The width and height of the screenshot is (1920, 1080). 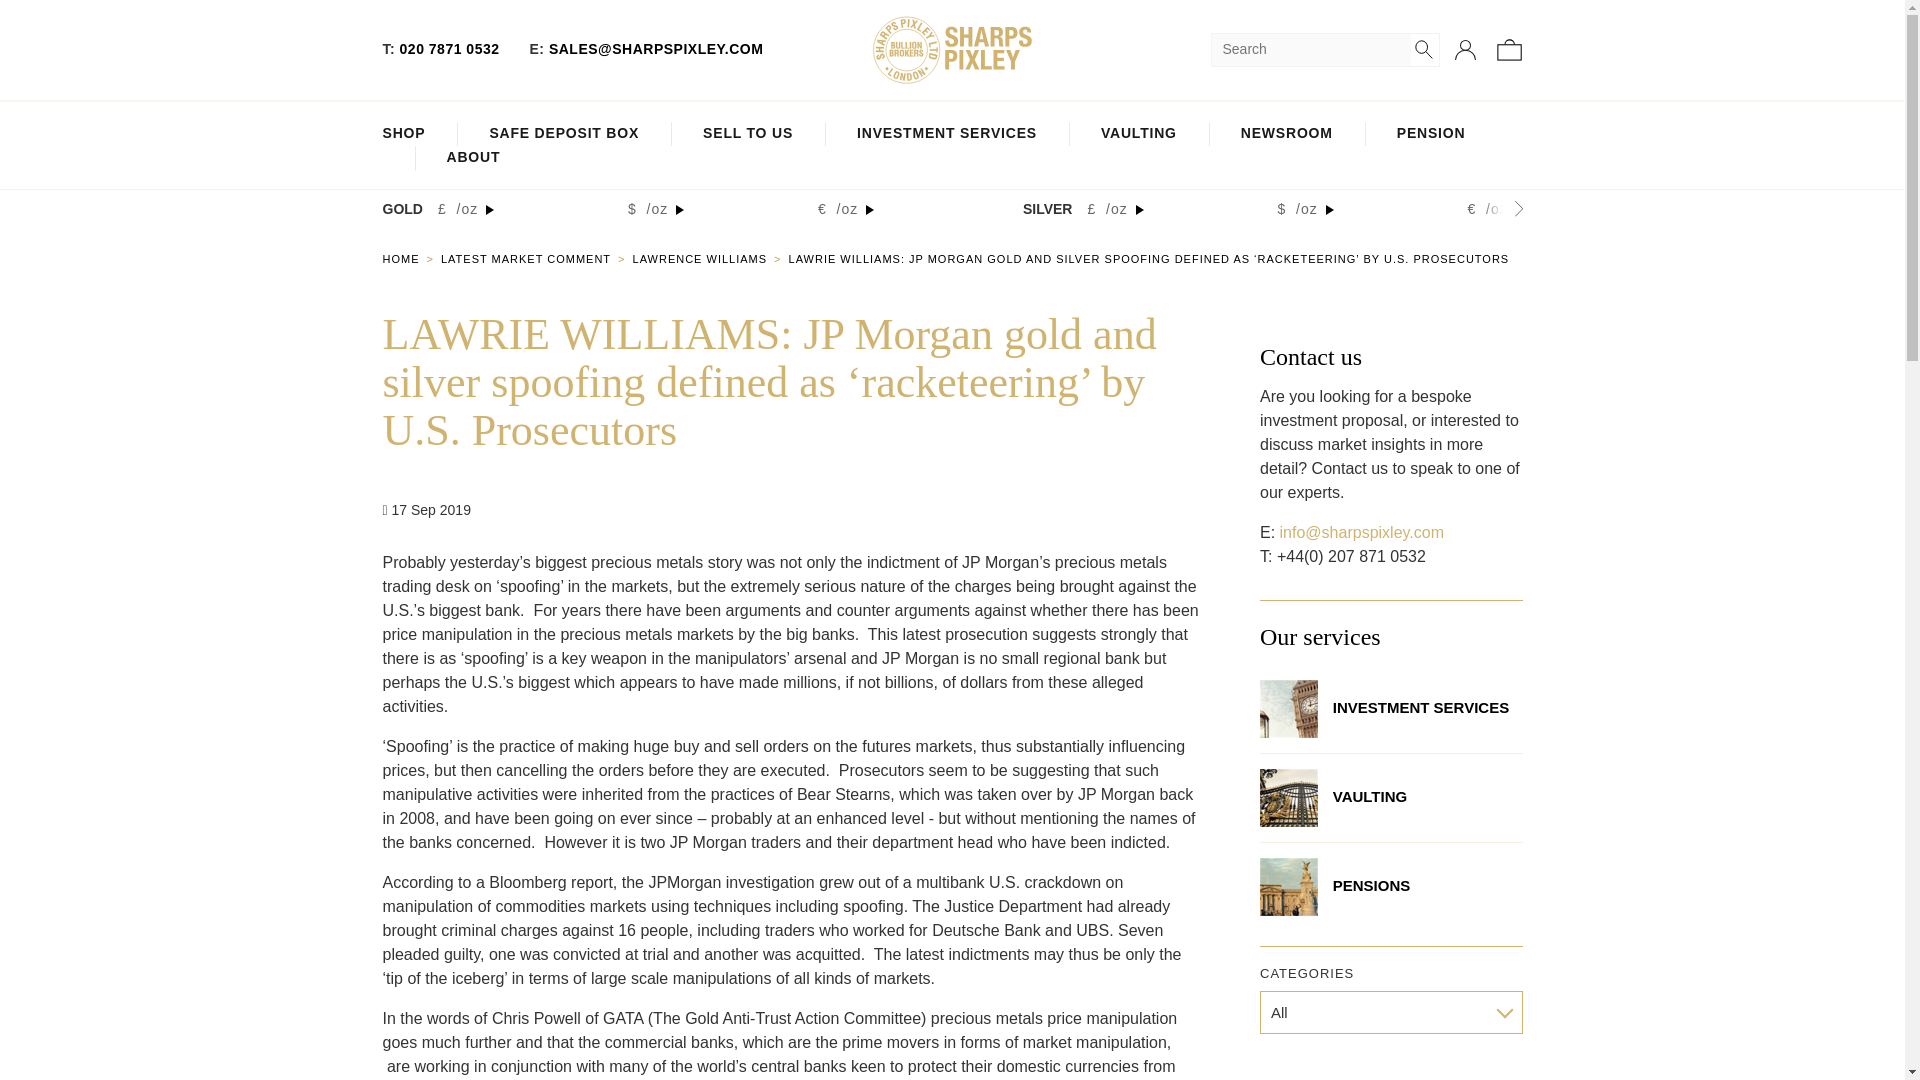 What do you see at coordinates (1286, 134) in the screenshot?
I see `Newsroom` at bounding box center [1286, 134].